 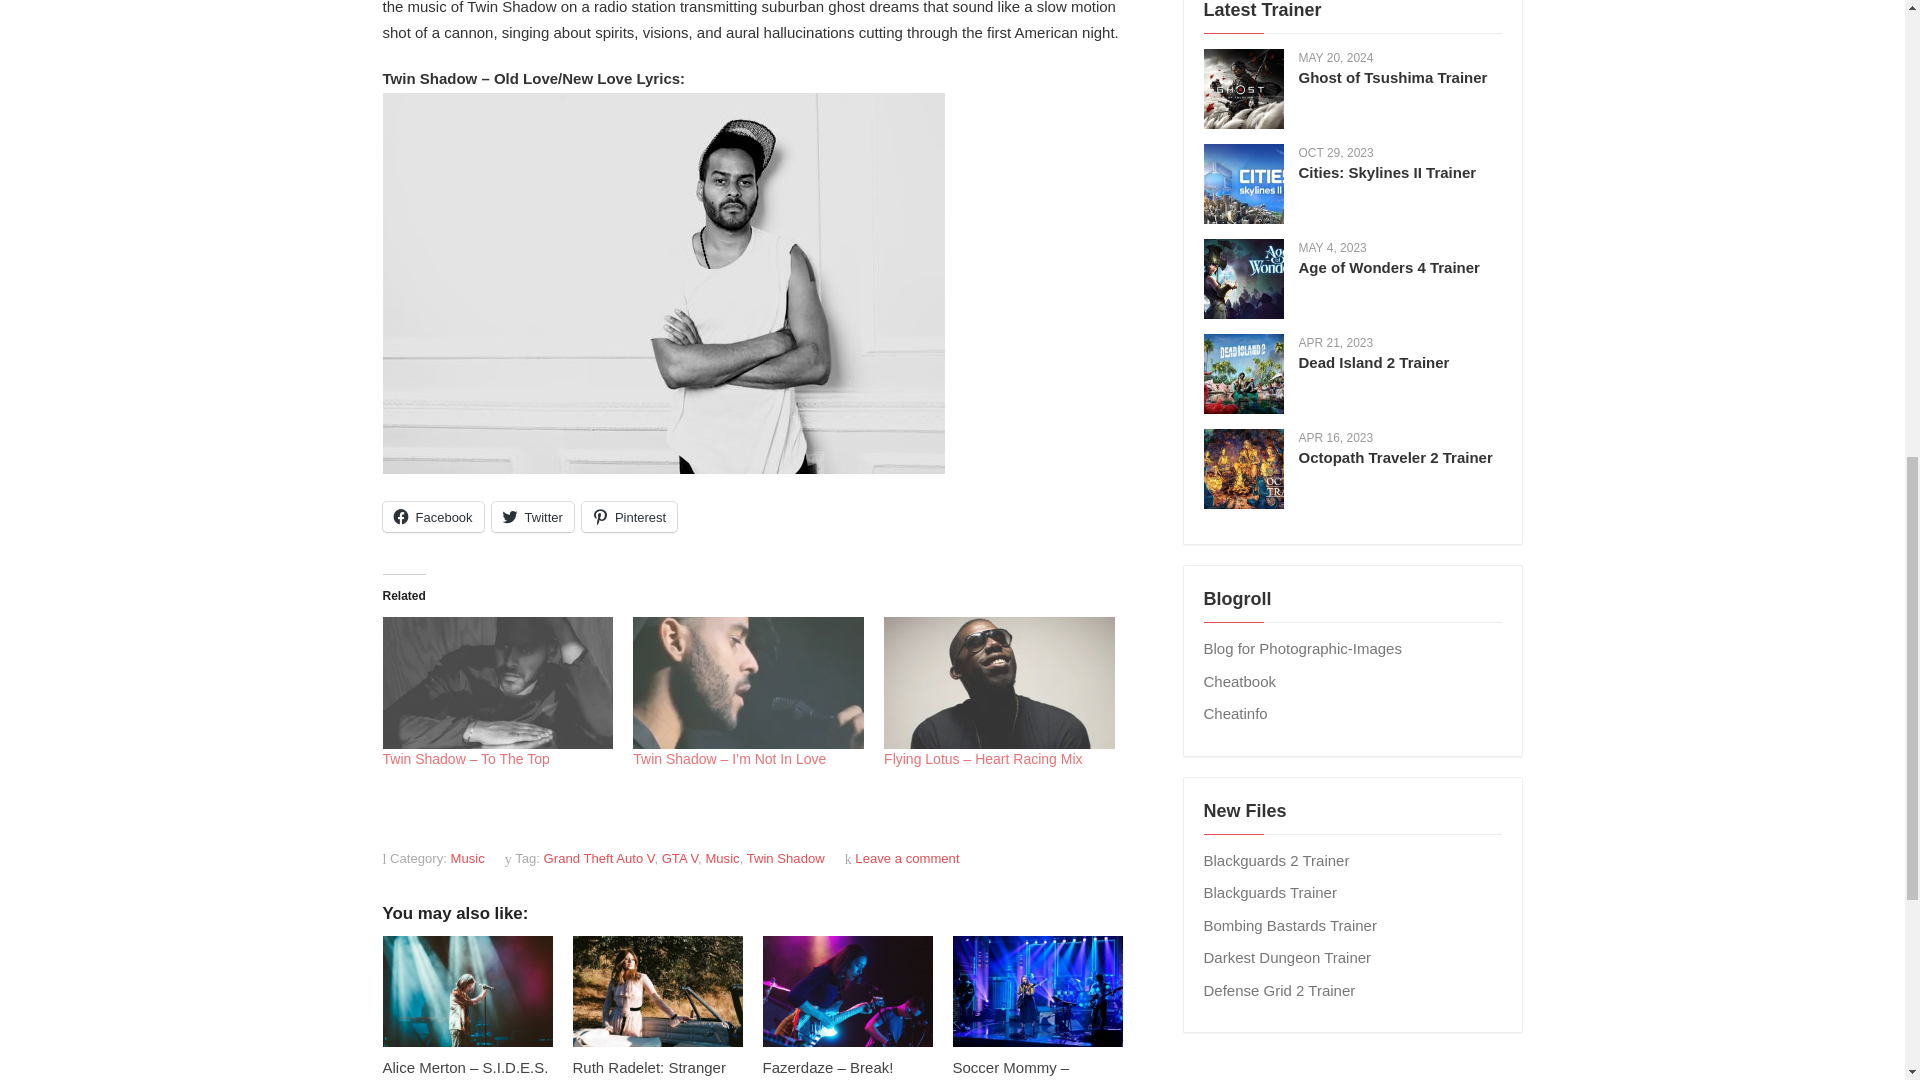 What do you see at coordinates (432, 517) in the screenshot?
I see `Click to share on Facebook` at bounding box center [432, 517].